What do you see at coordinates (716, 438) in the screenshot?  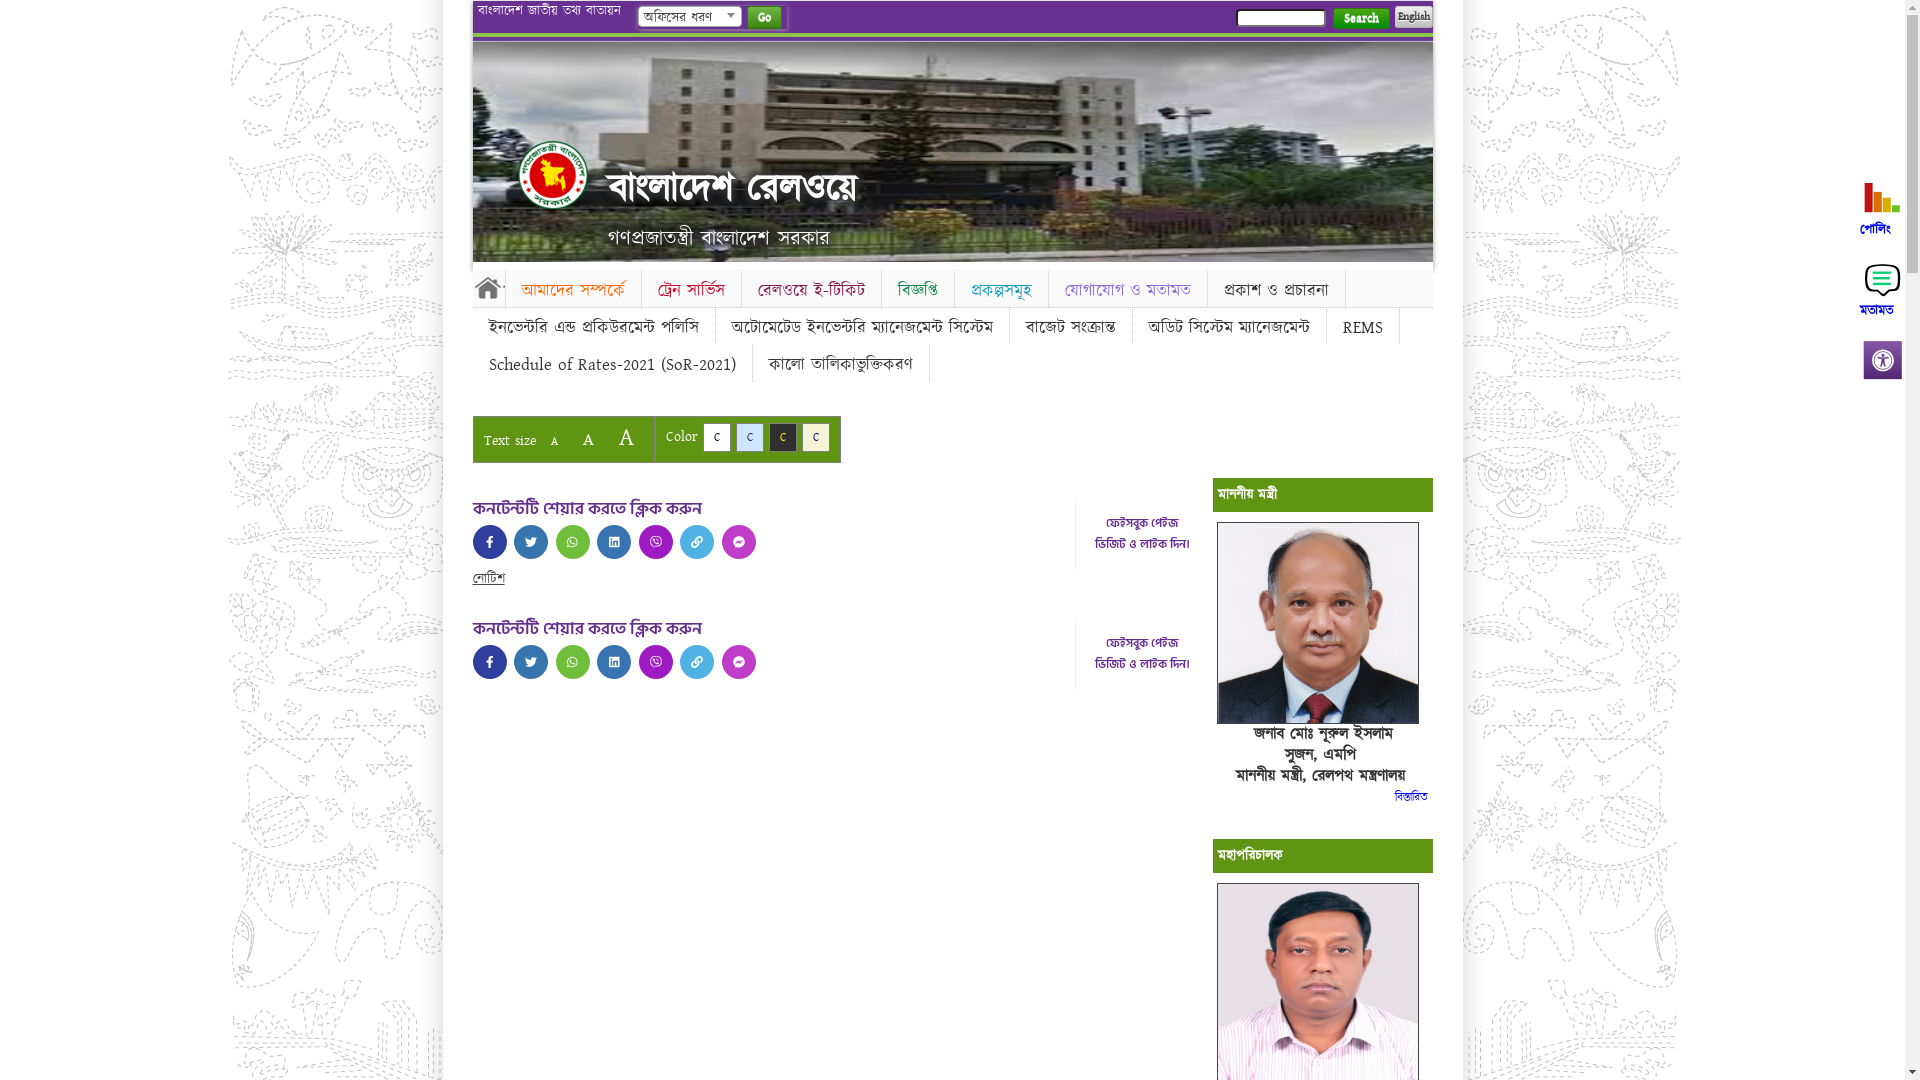 I see `C` at bounding box center [716, 438].